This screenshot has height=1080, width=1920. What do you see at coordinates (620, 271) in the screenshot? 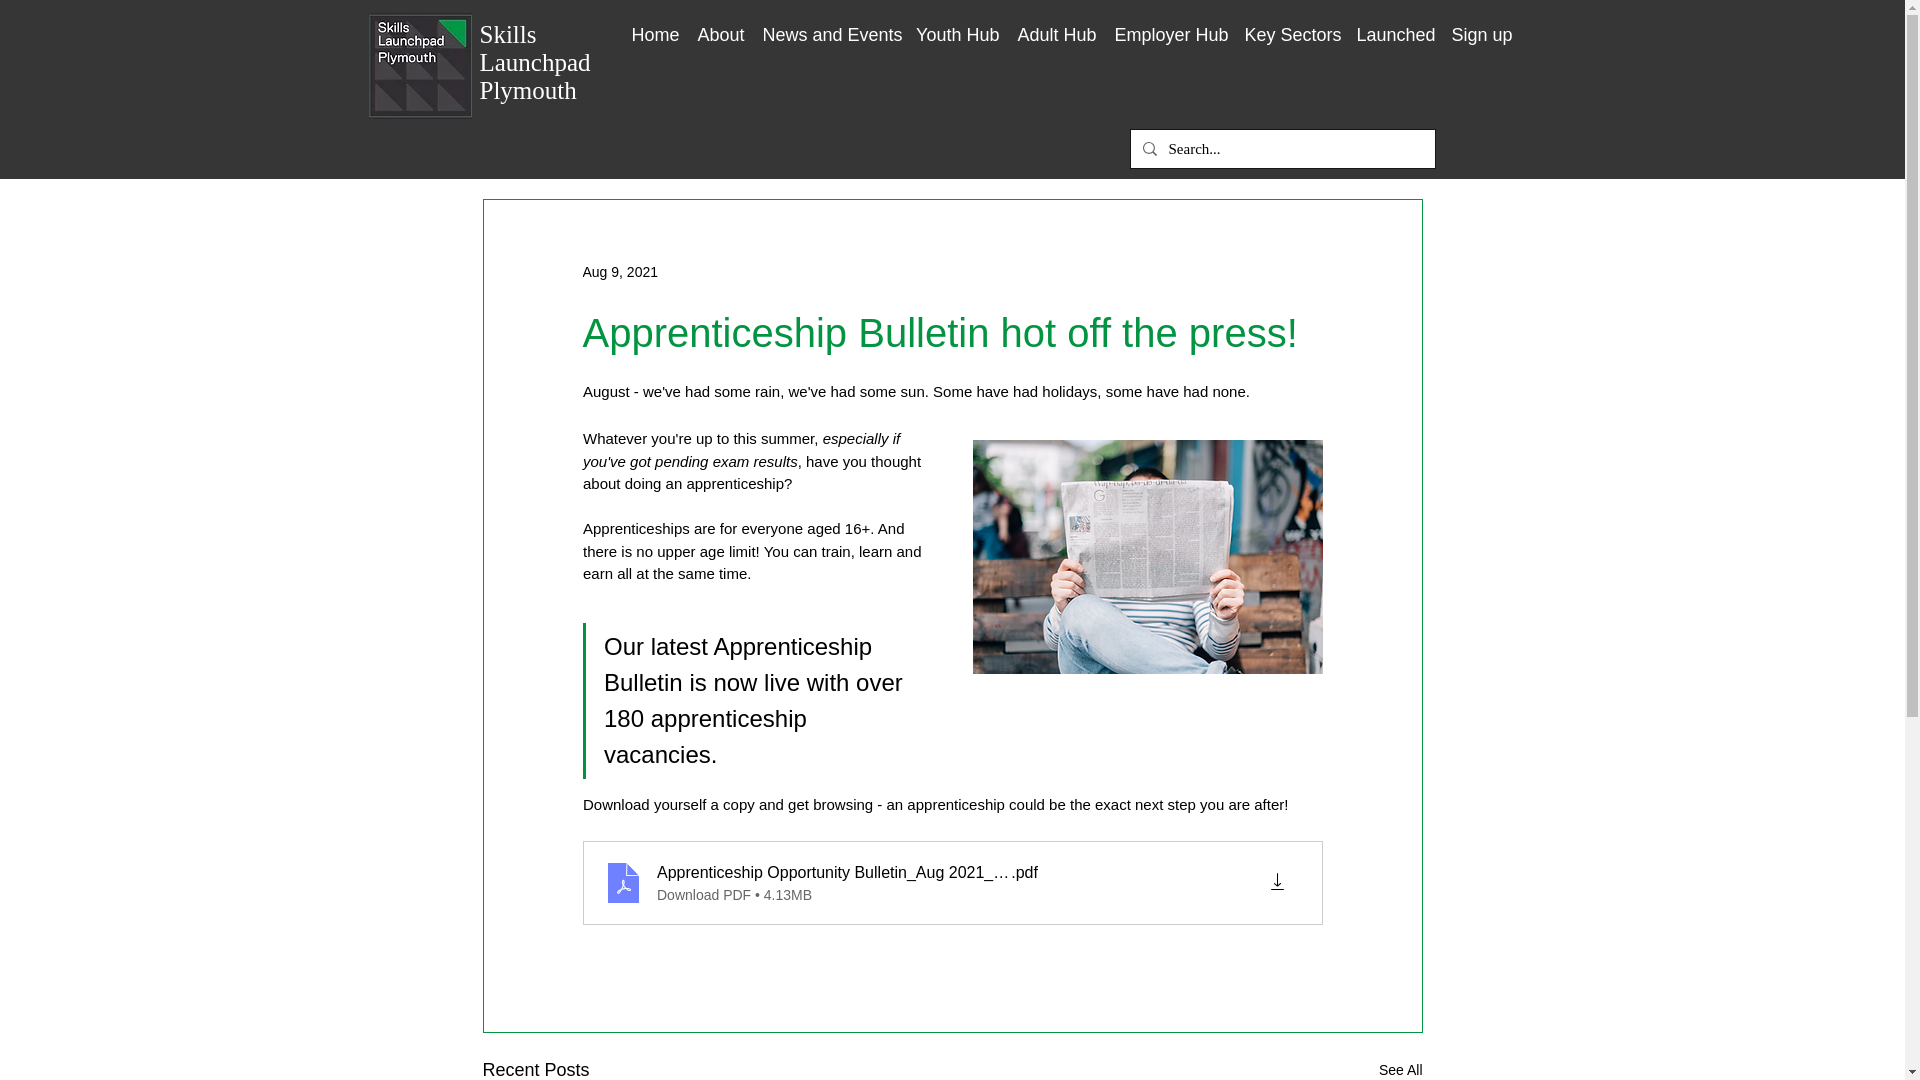
I see `Aug 9, 2021` at bounding box center [620, 271].